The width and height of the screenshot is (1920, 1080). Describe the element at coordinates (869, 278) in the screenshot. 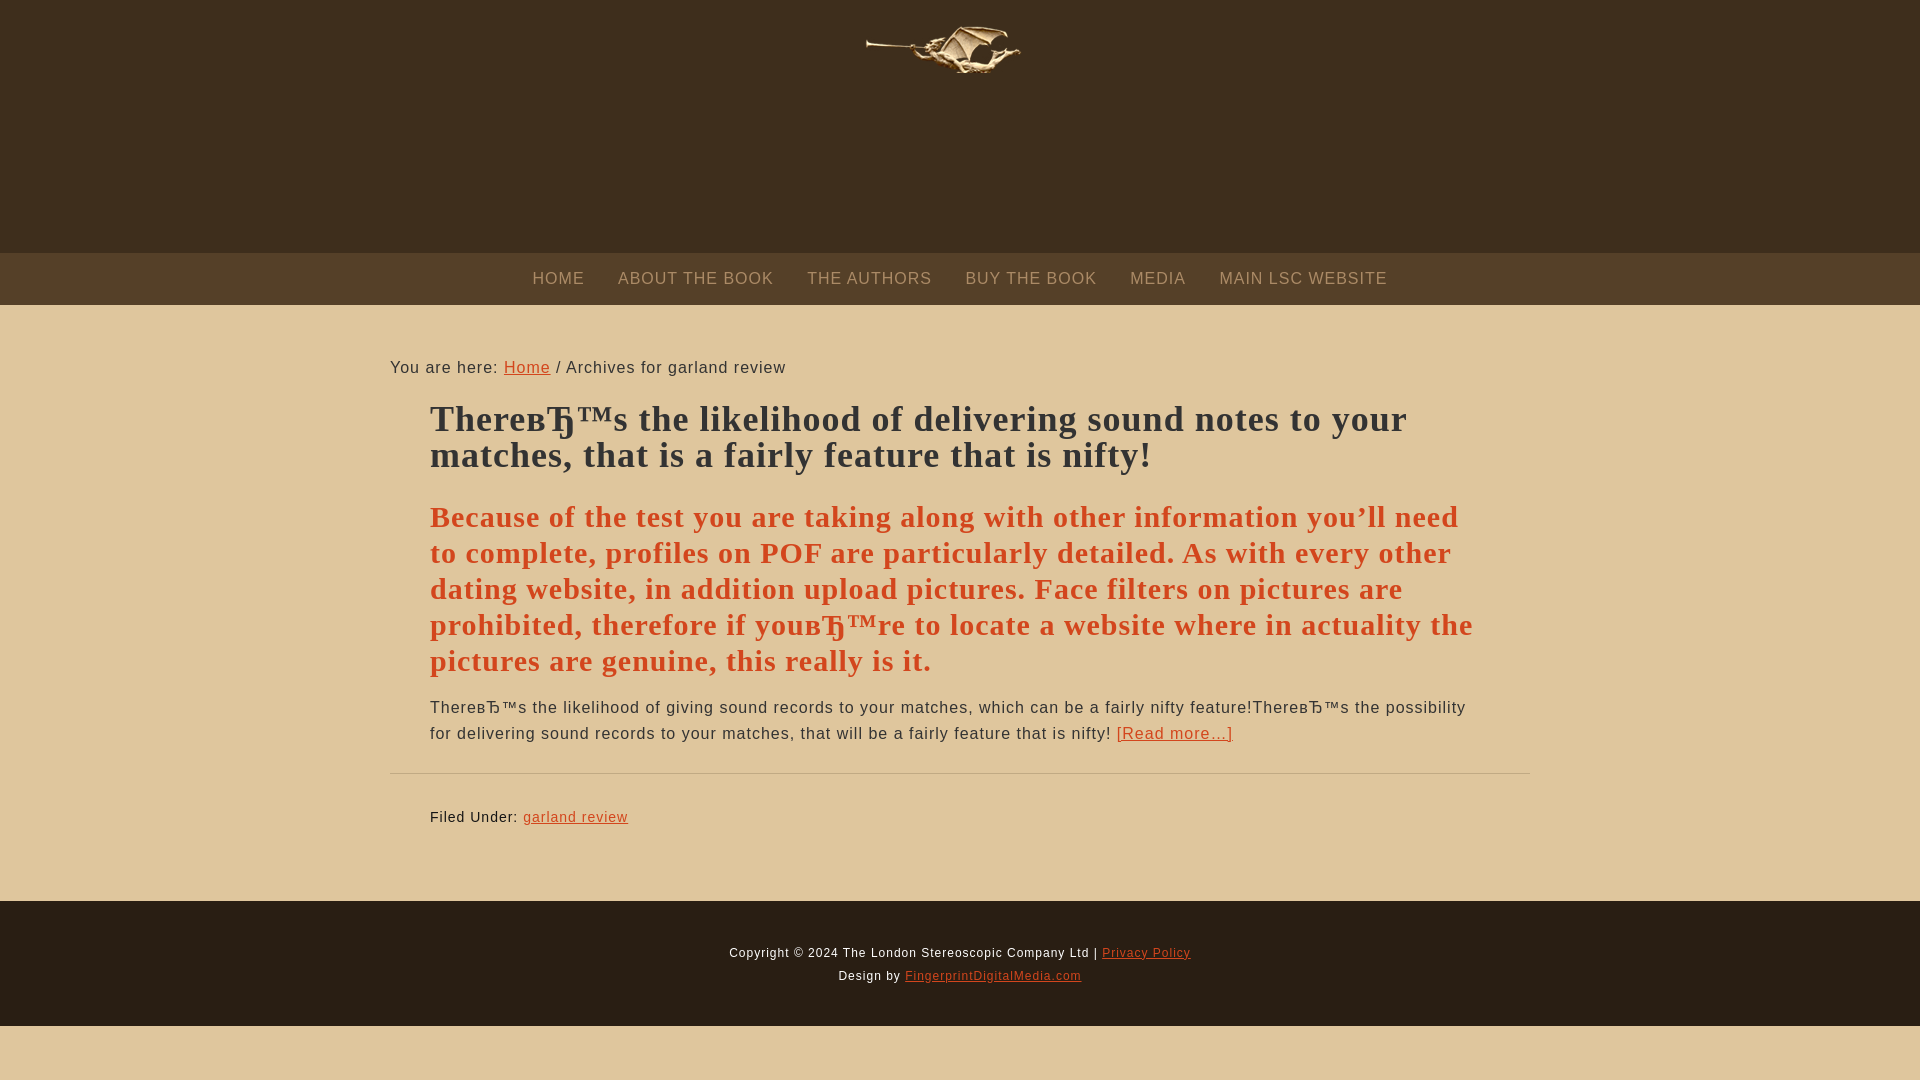

I see `THE AUTHORS` at that location.